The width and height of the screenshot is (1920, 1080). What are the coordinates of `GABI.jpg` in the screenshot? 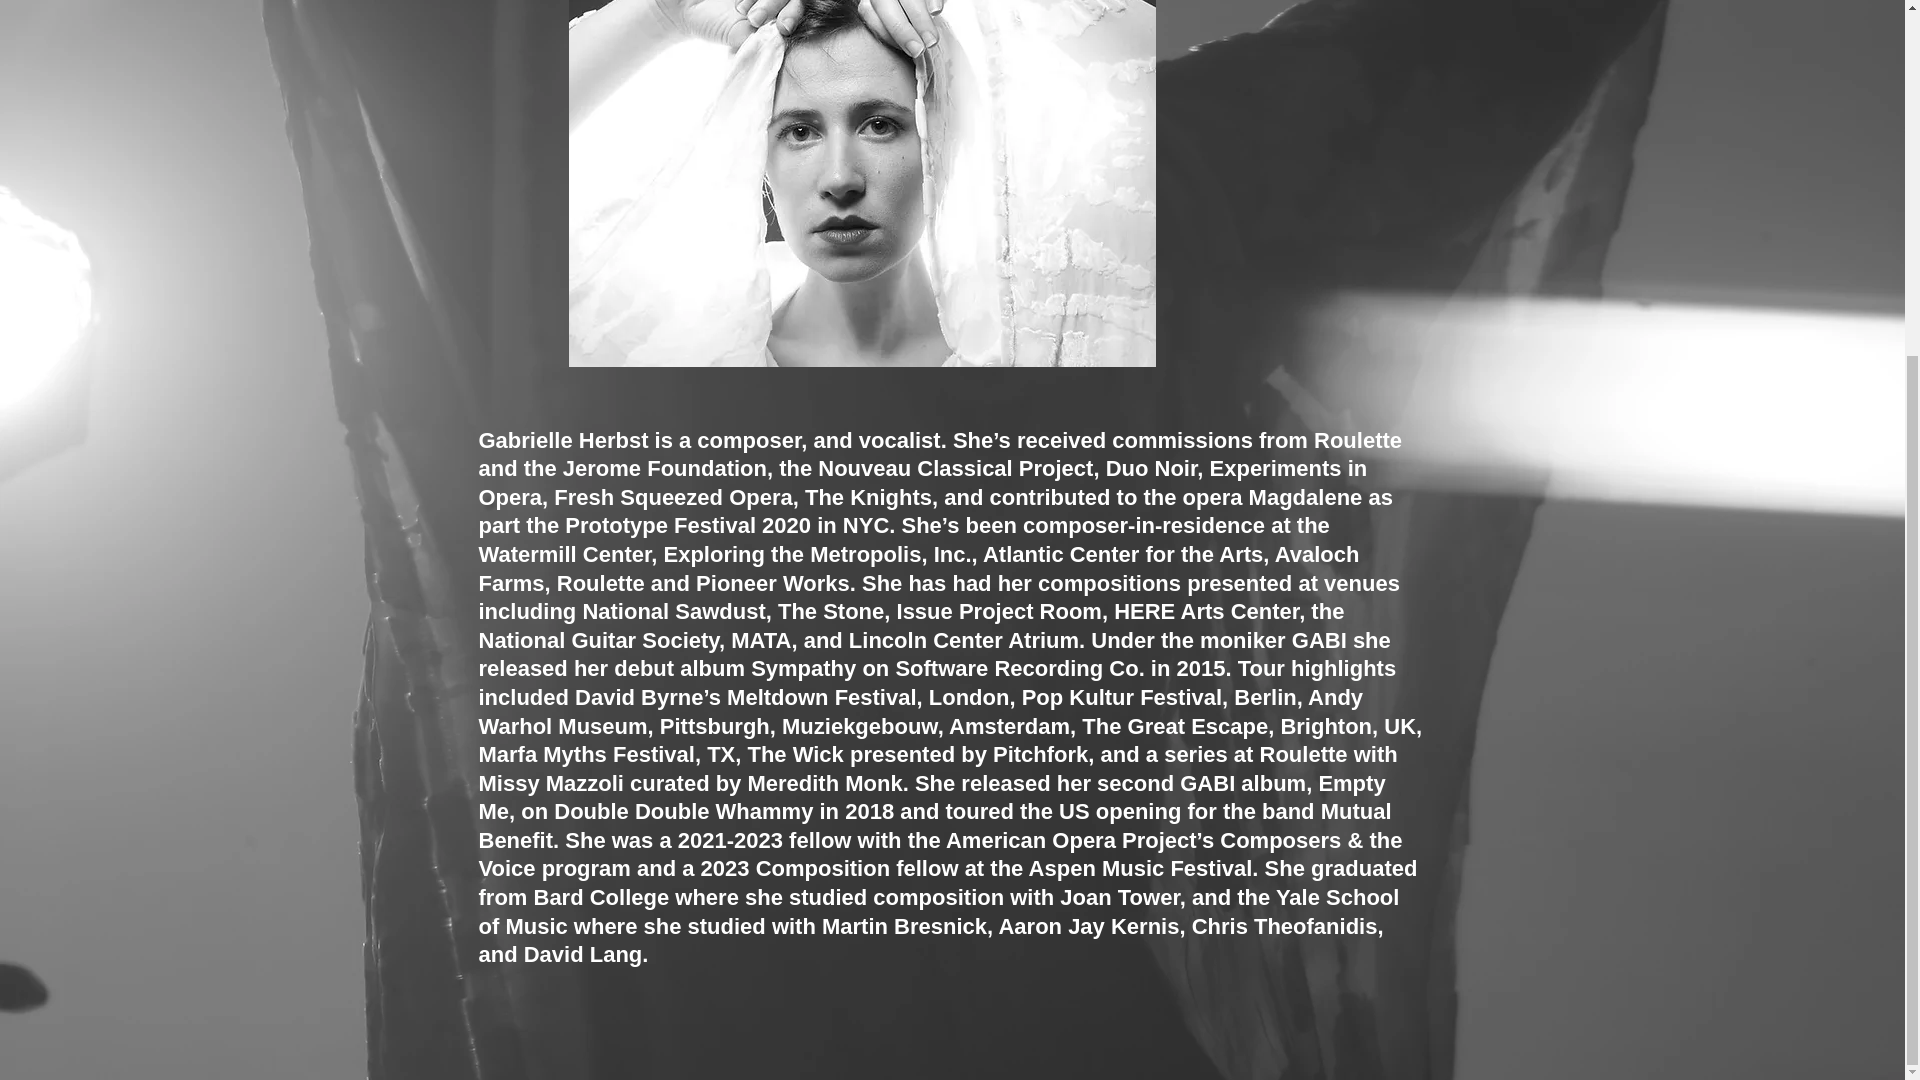 It's located at (862, 184).